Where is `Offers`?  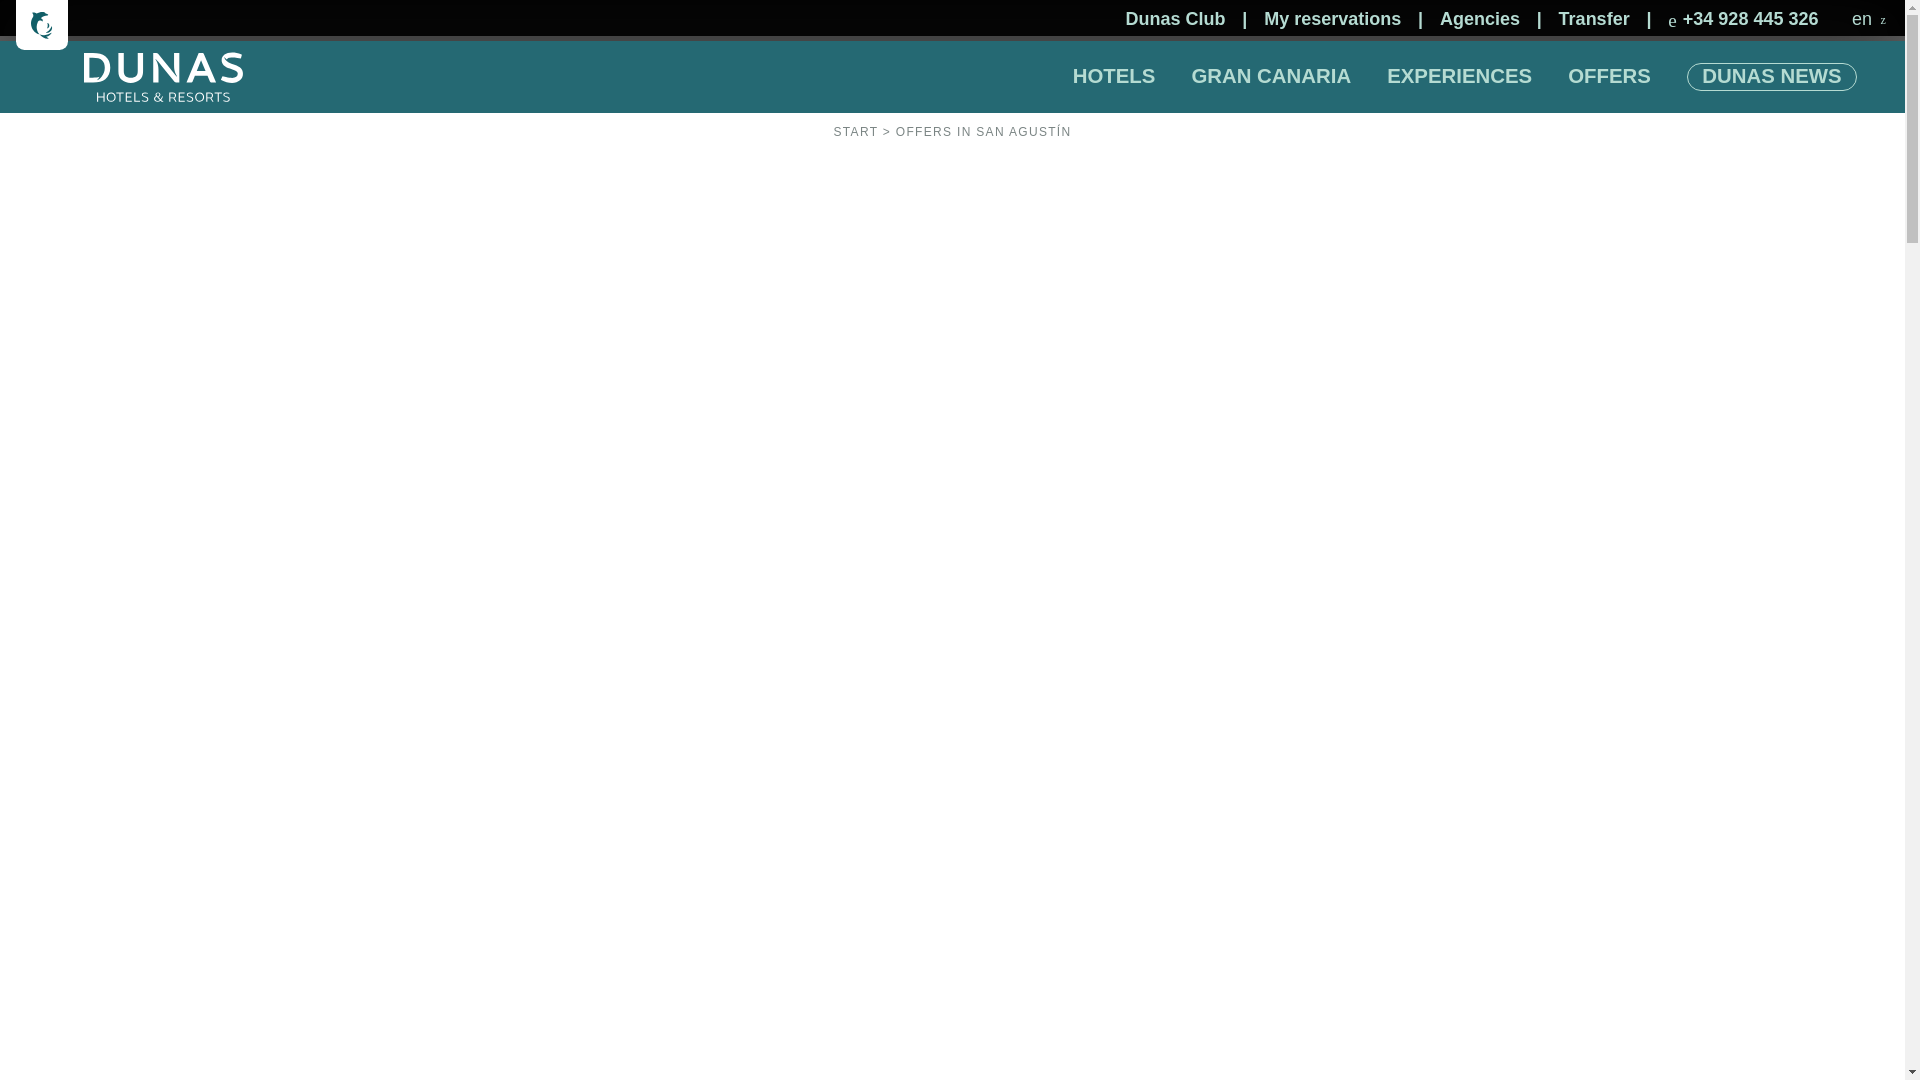 Offers is located at coordinates (1610, 77).